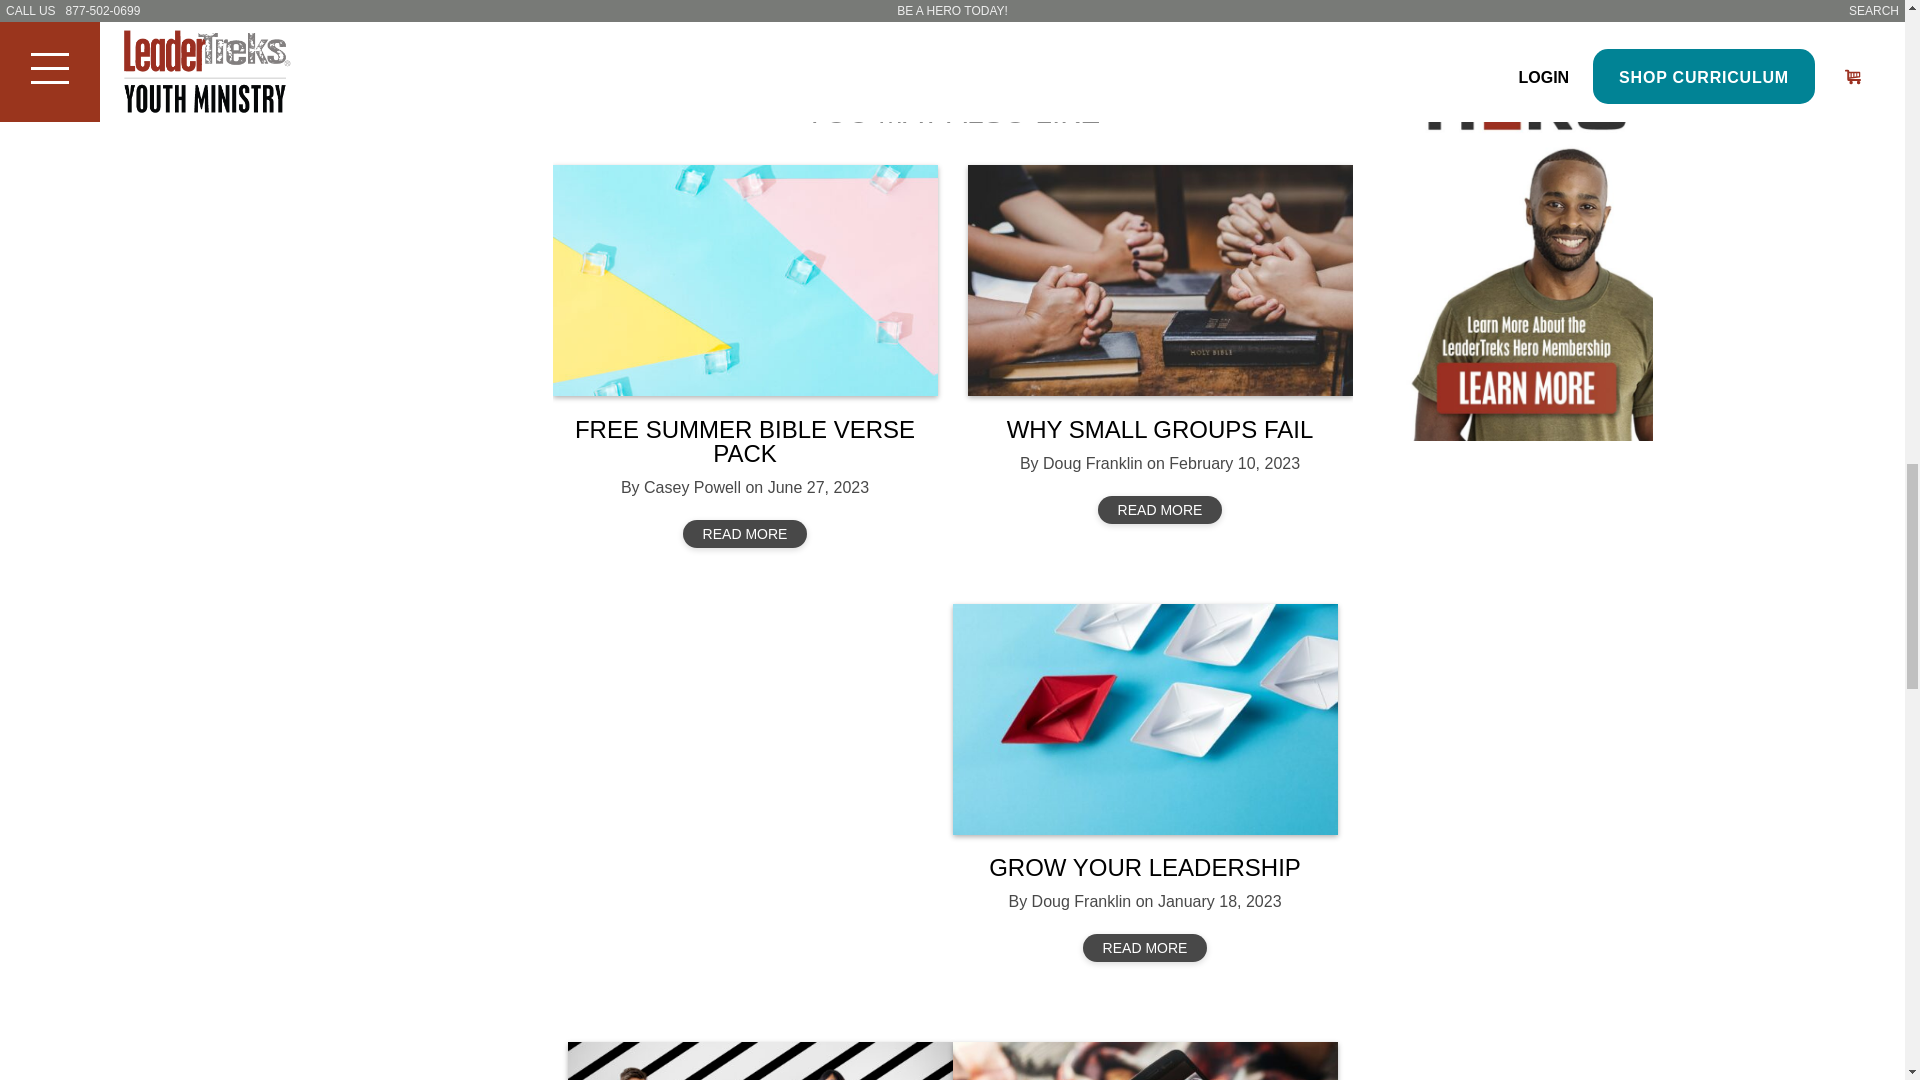 This screenshot has width=1920, height=1080. What do you see at coordinates (1160, 428) in the screenshot?
I see `WHY SMALL GROUPS FAIL` at bounding box center [1160, 428].